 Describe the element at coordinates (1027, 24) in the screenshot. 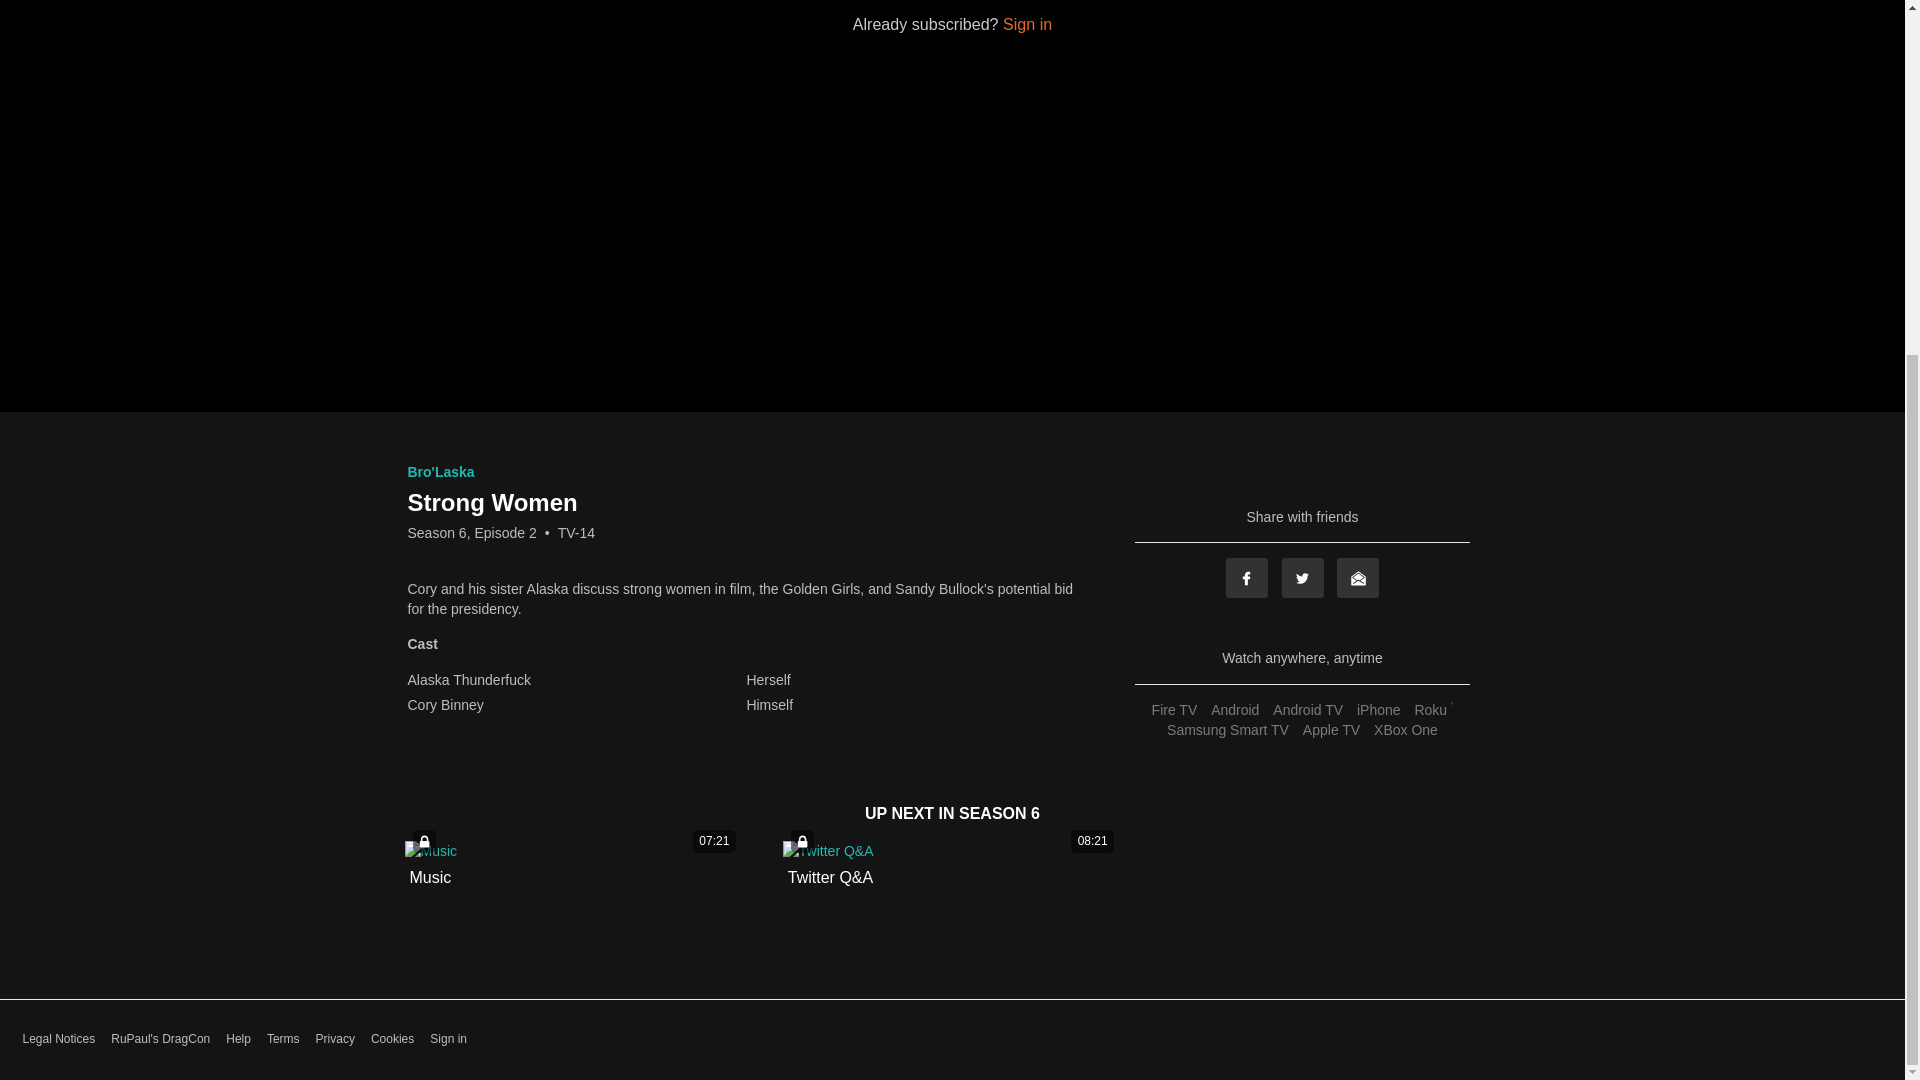

I see `Sign in` at that location.